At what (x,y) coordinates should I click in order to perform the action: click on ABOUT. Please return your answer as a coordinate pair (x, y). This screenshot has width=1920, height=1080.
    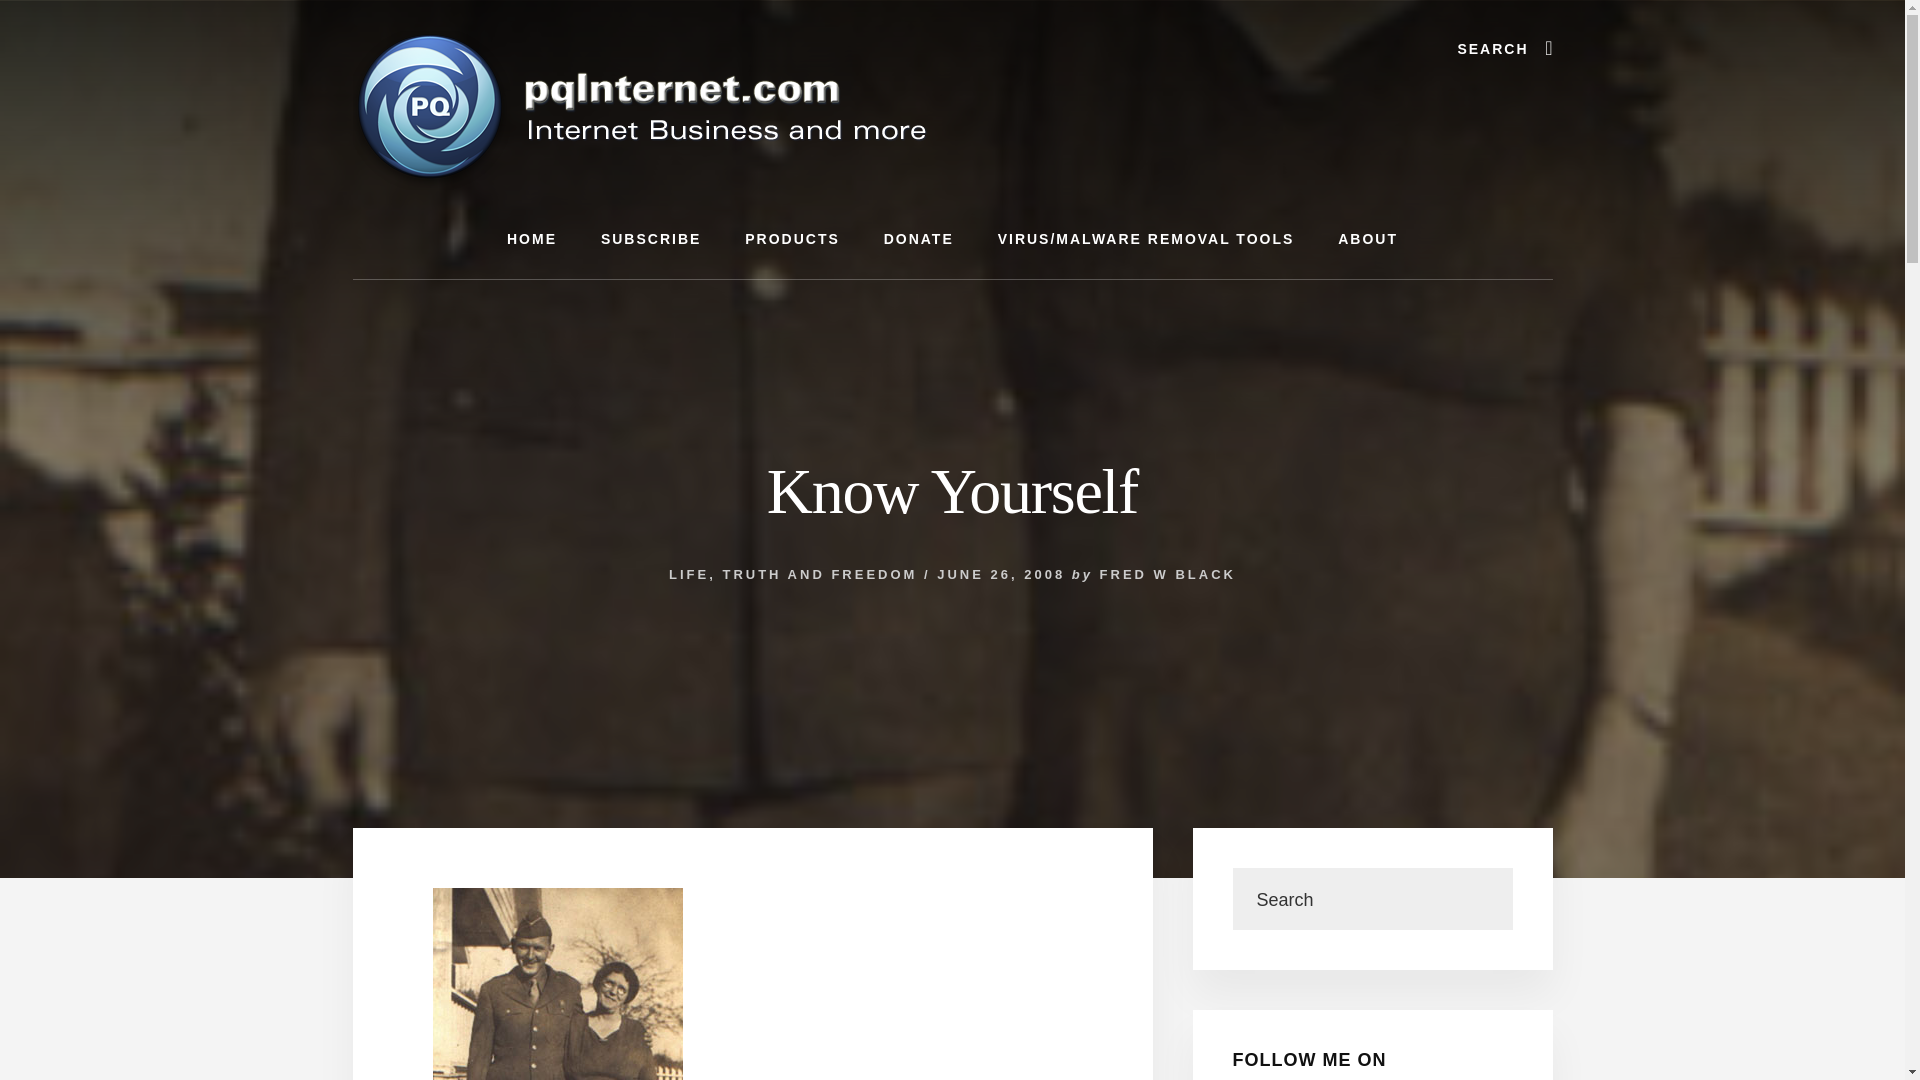
    Looking at the image, I should click on (1368, 238).